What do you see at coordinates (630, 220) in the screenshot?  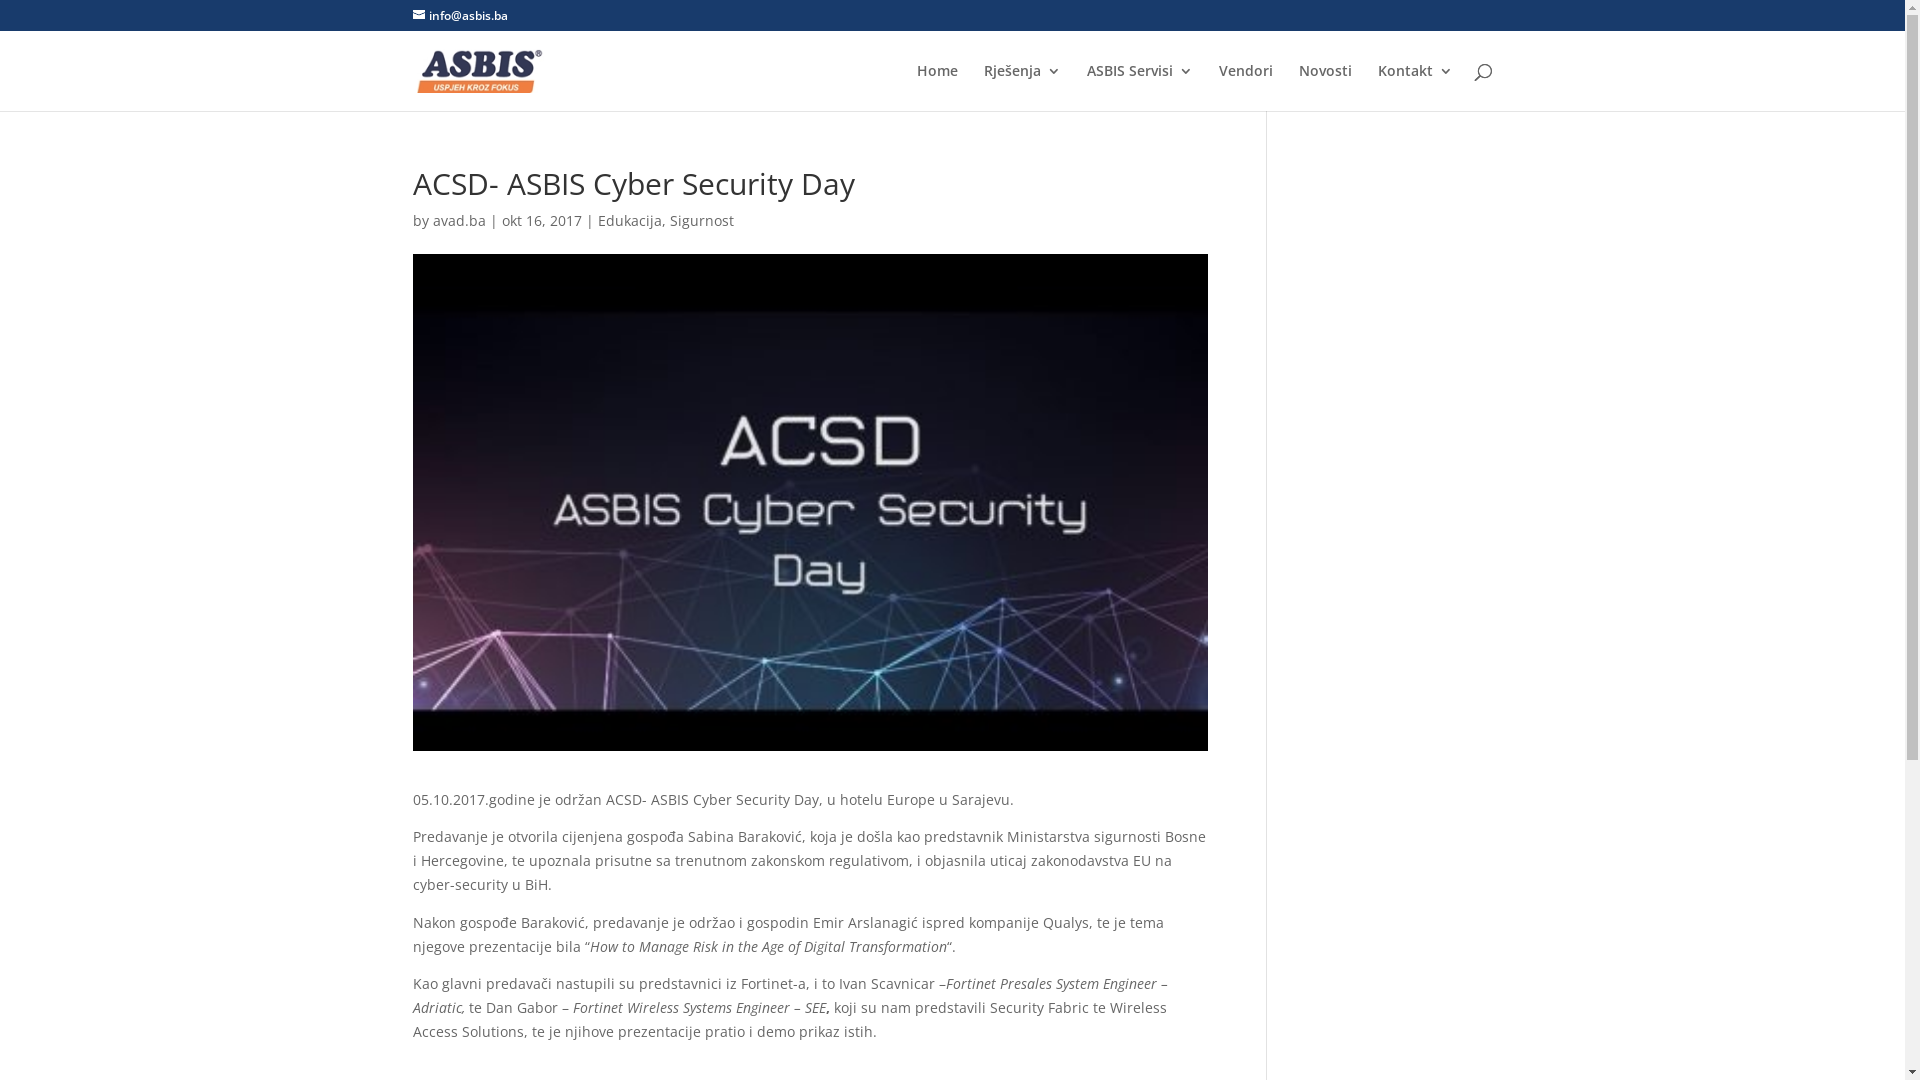 I see `Edukacija` at bounding box center [630, 220].